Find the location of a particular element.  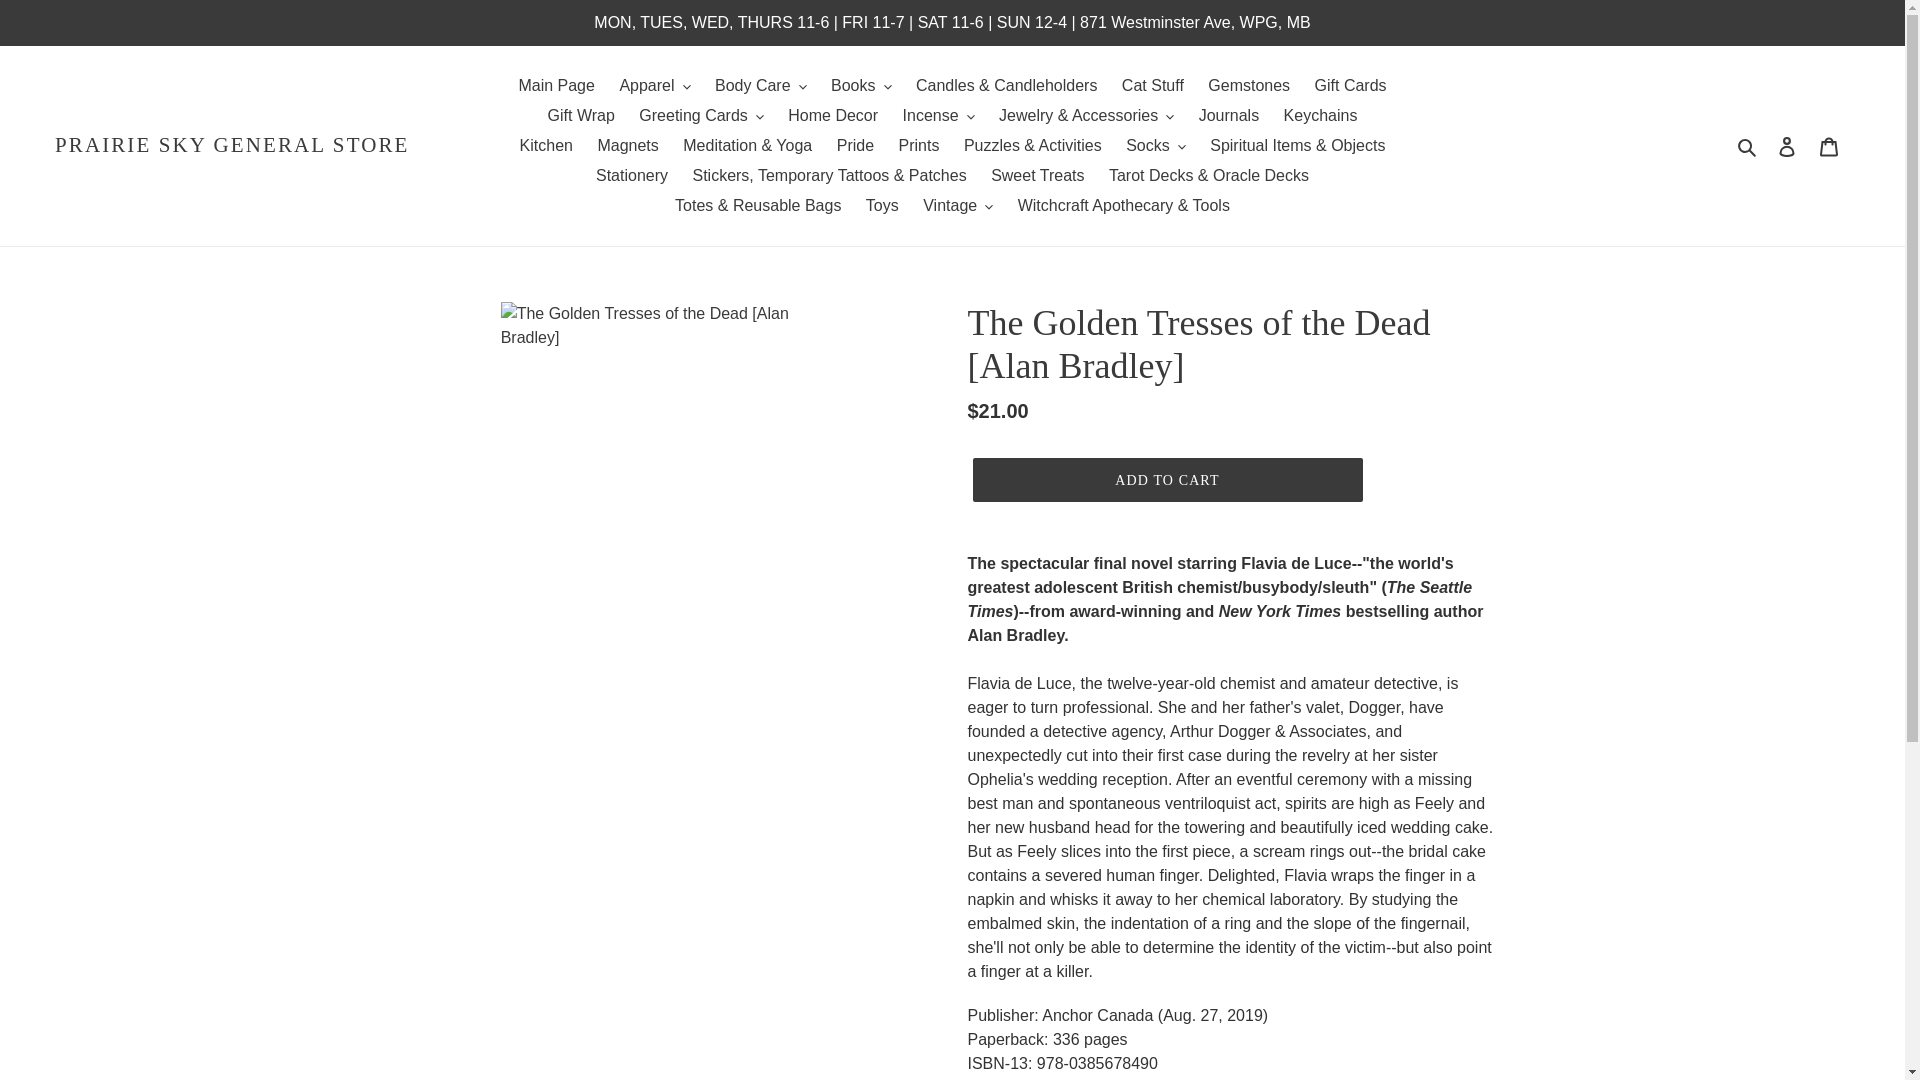

Books is located at coordinates (860, 86).